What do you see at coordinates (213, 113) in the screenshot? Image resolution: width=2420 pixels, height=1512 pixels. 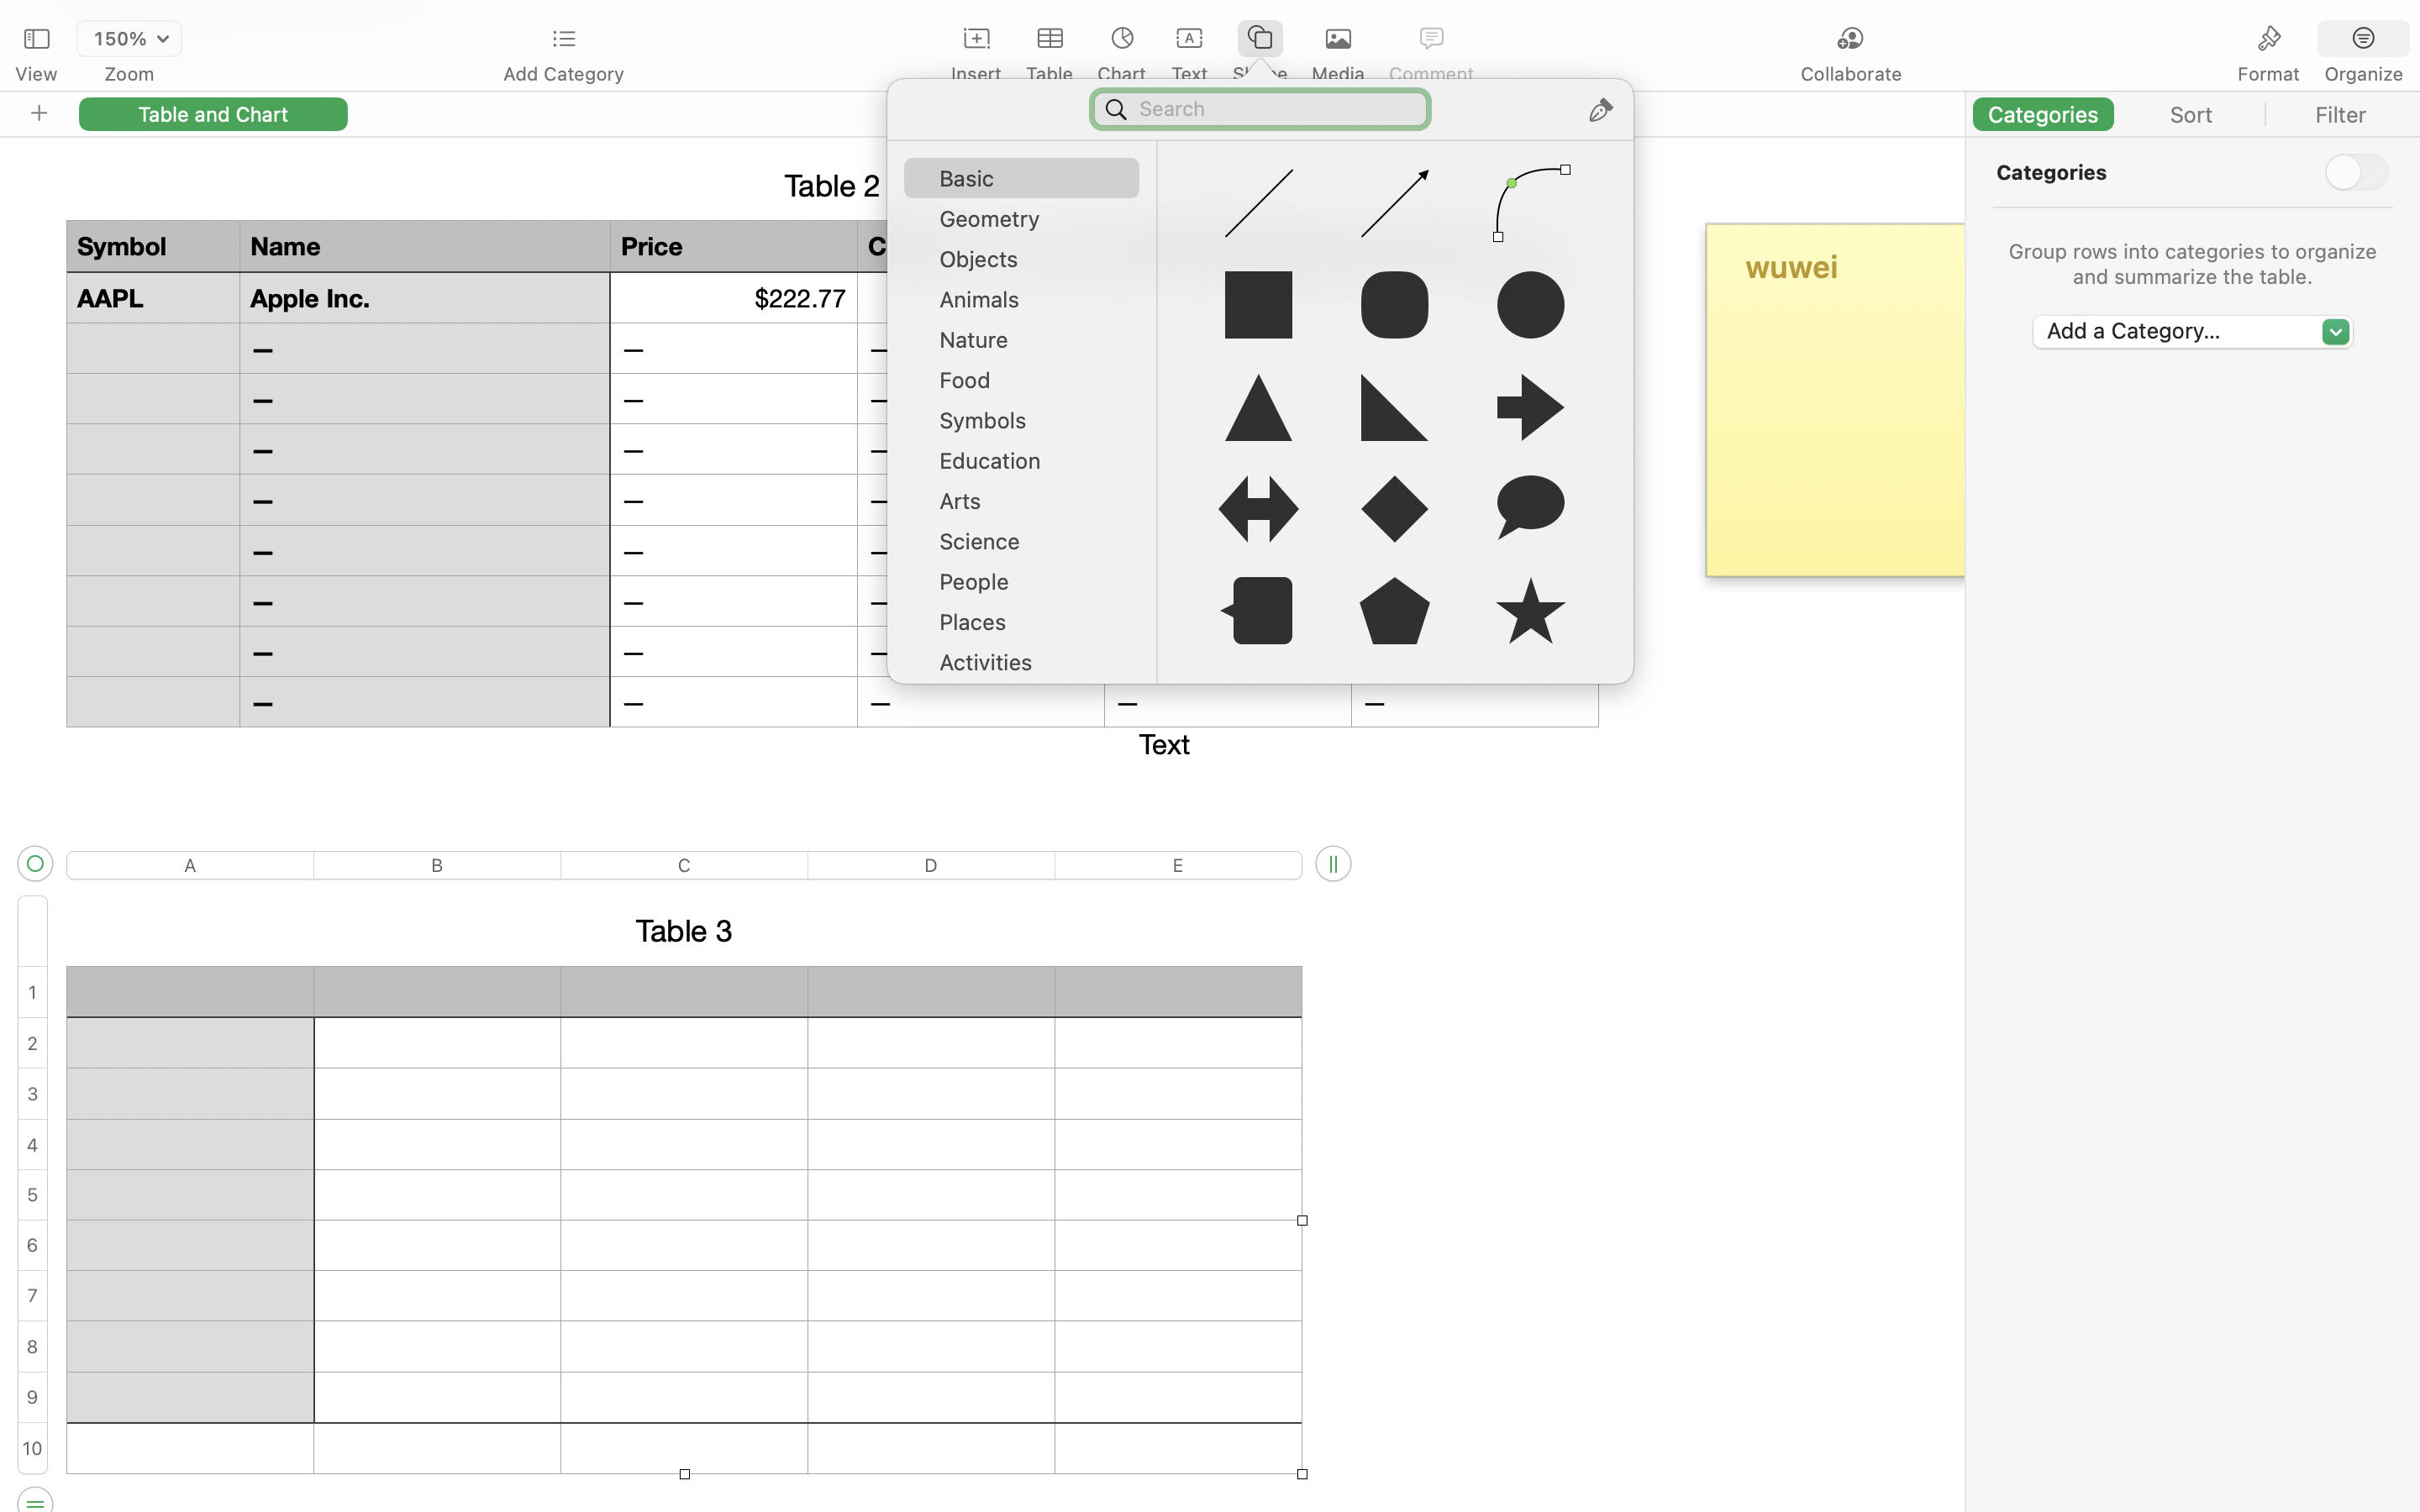 I see `Table and Chart` at bounding box center [213, 113].